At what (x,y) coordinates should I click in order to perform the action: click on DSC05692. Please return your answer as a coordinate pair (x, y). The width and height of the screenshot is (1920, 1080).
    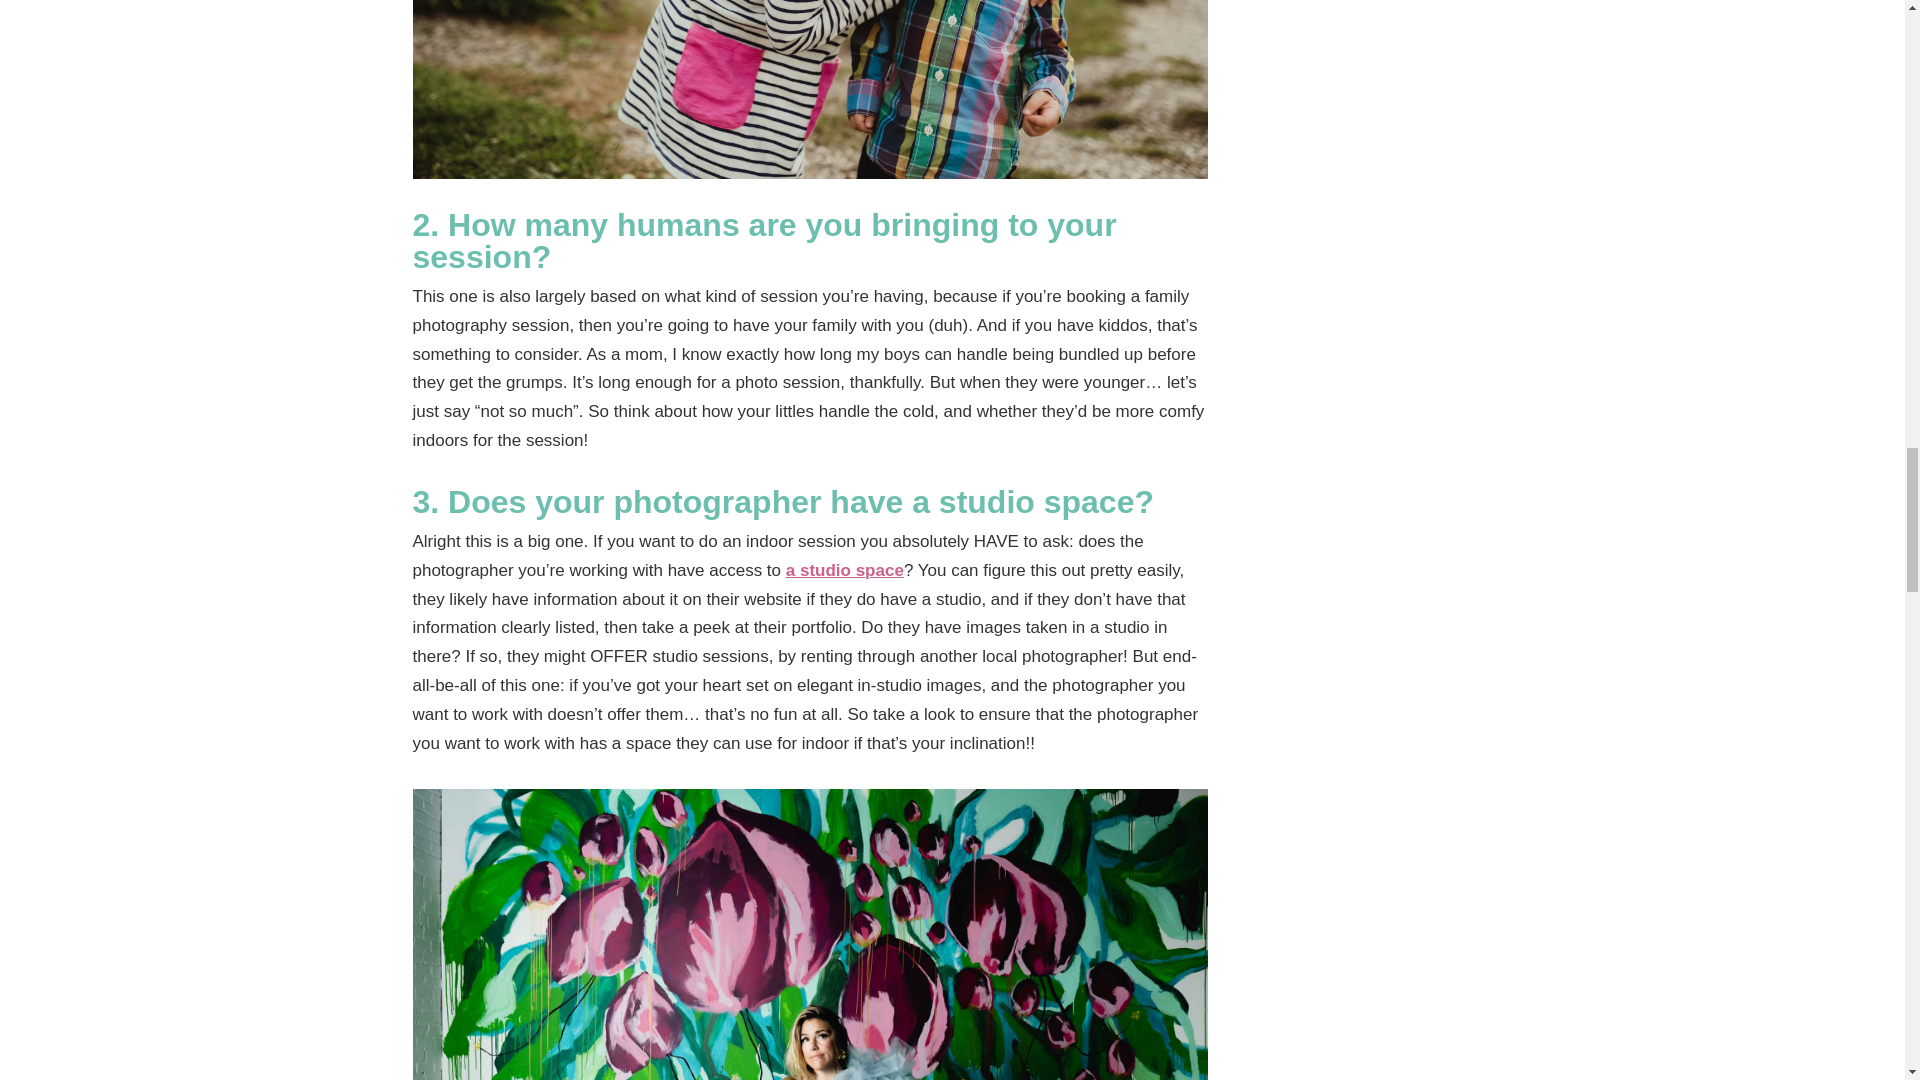
    Looking at the image, I should click on (810, 90).